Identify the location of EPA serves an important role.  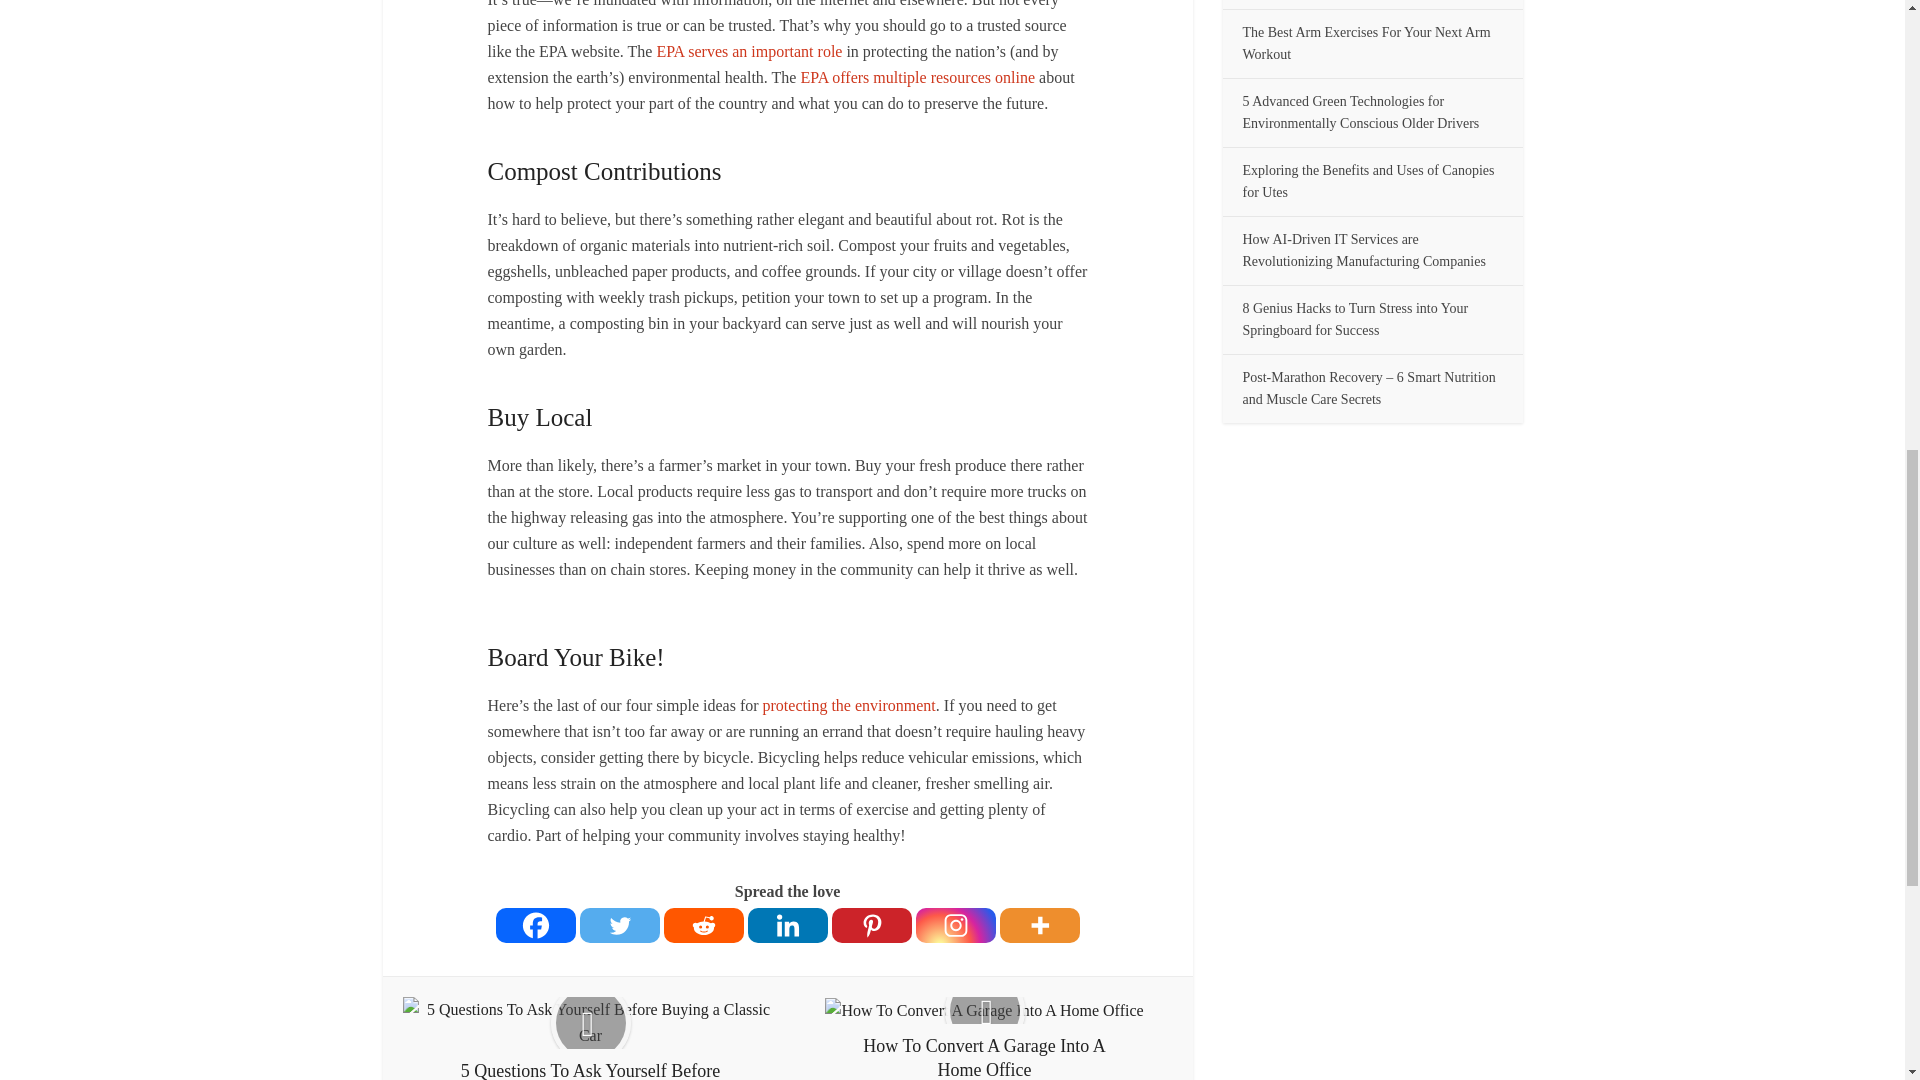
(749, 52).